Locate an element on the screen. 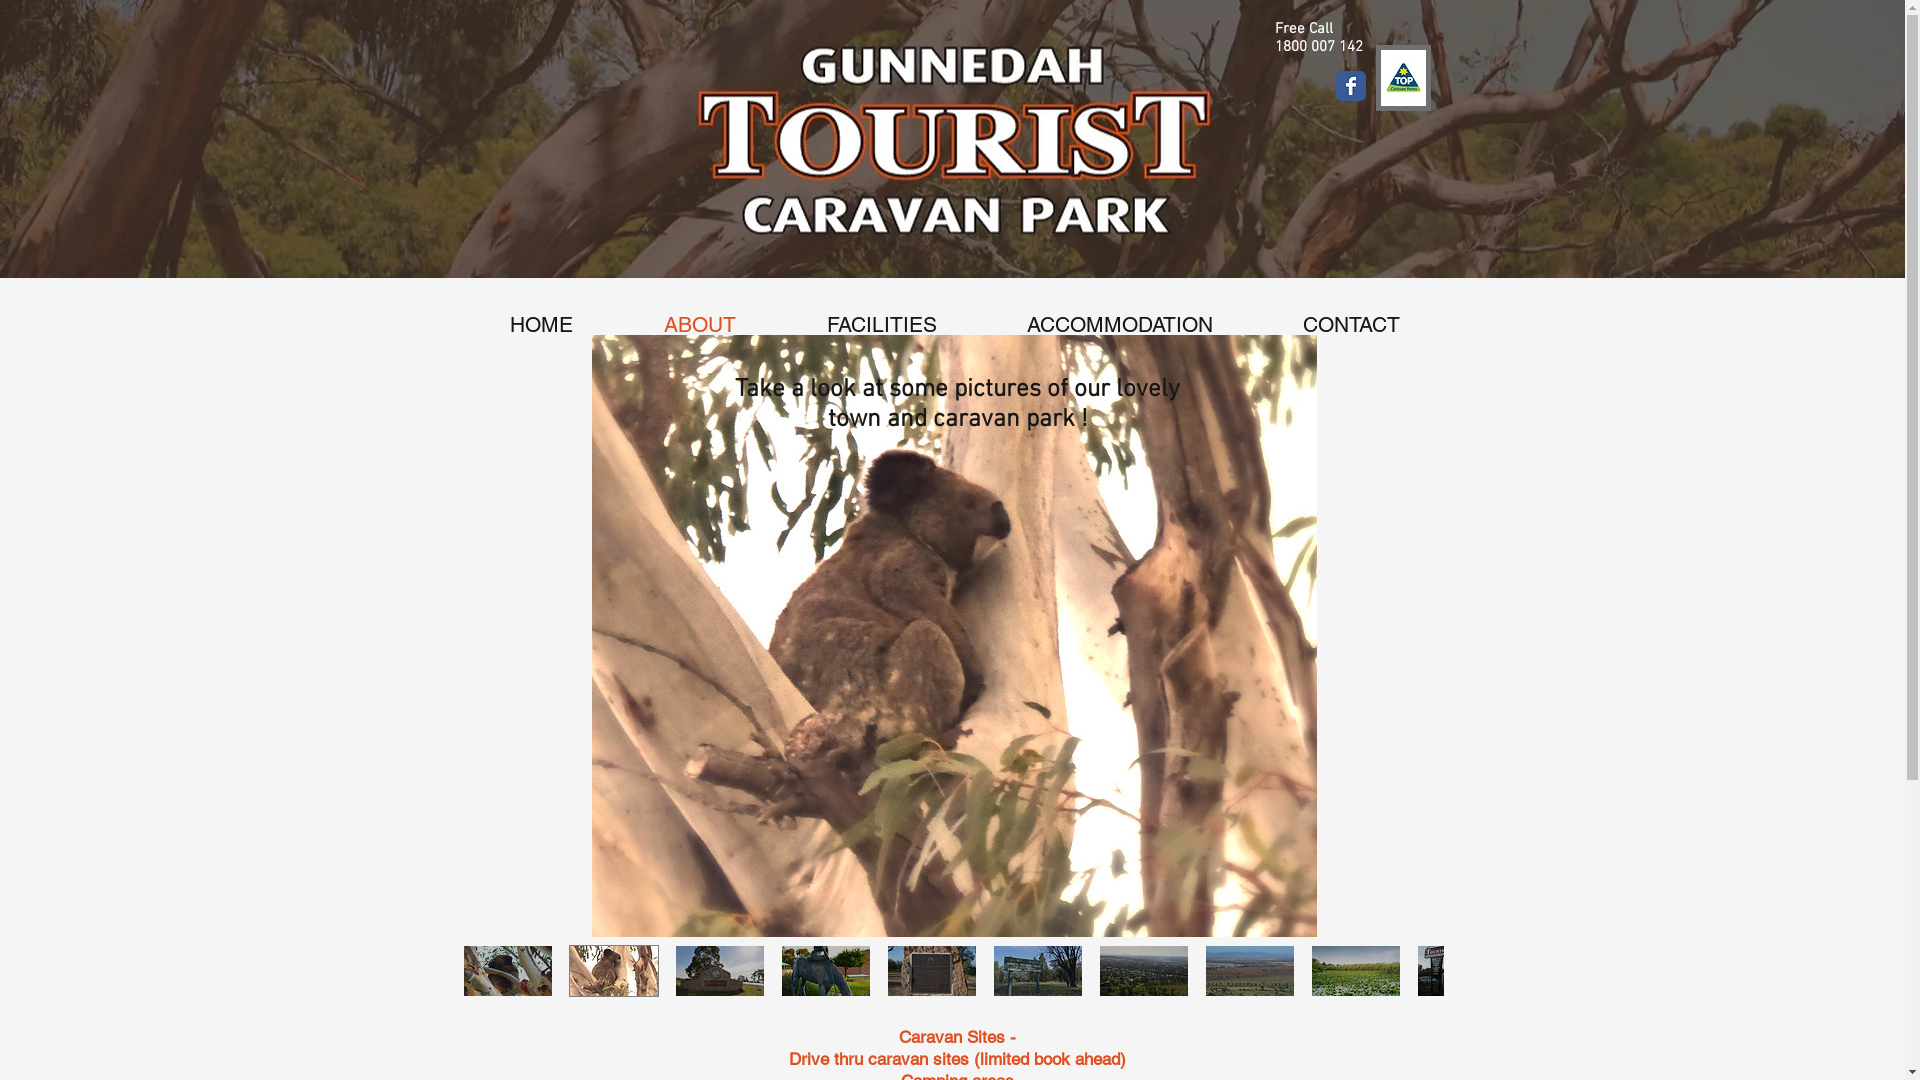  TopParksHR_CP logo.jpg is located at coordinates (1404, 78).